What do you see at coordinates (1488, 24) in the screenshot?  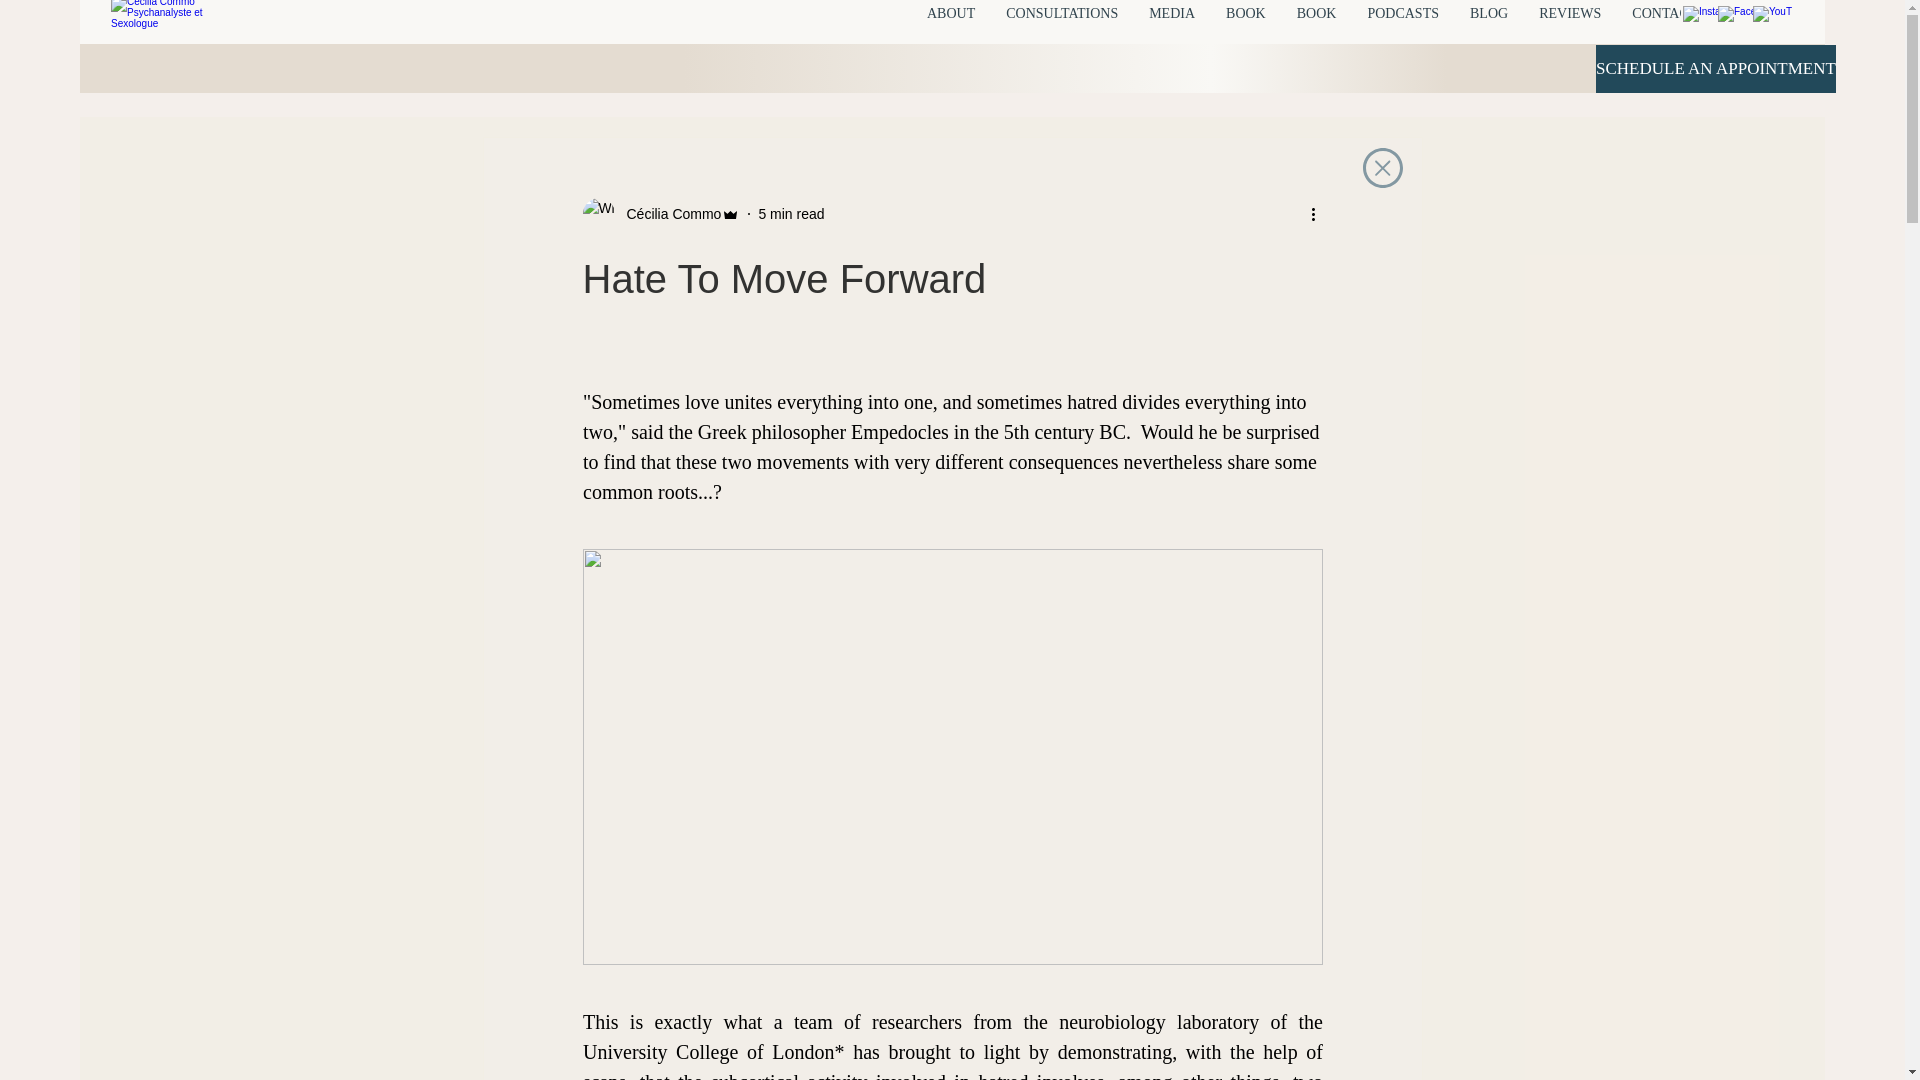 I see `BLOG` at bounding box center [1488, 24].